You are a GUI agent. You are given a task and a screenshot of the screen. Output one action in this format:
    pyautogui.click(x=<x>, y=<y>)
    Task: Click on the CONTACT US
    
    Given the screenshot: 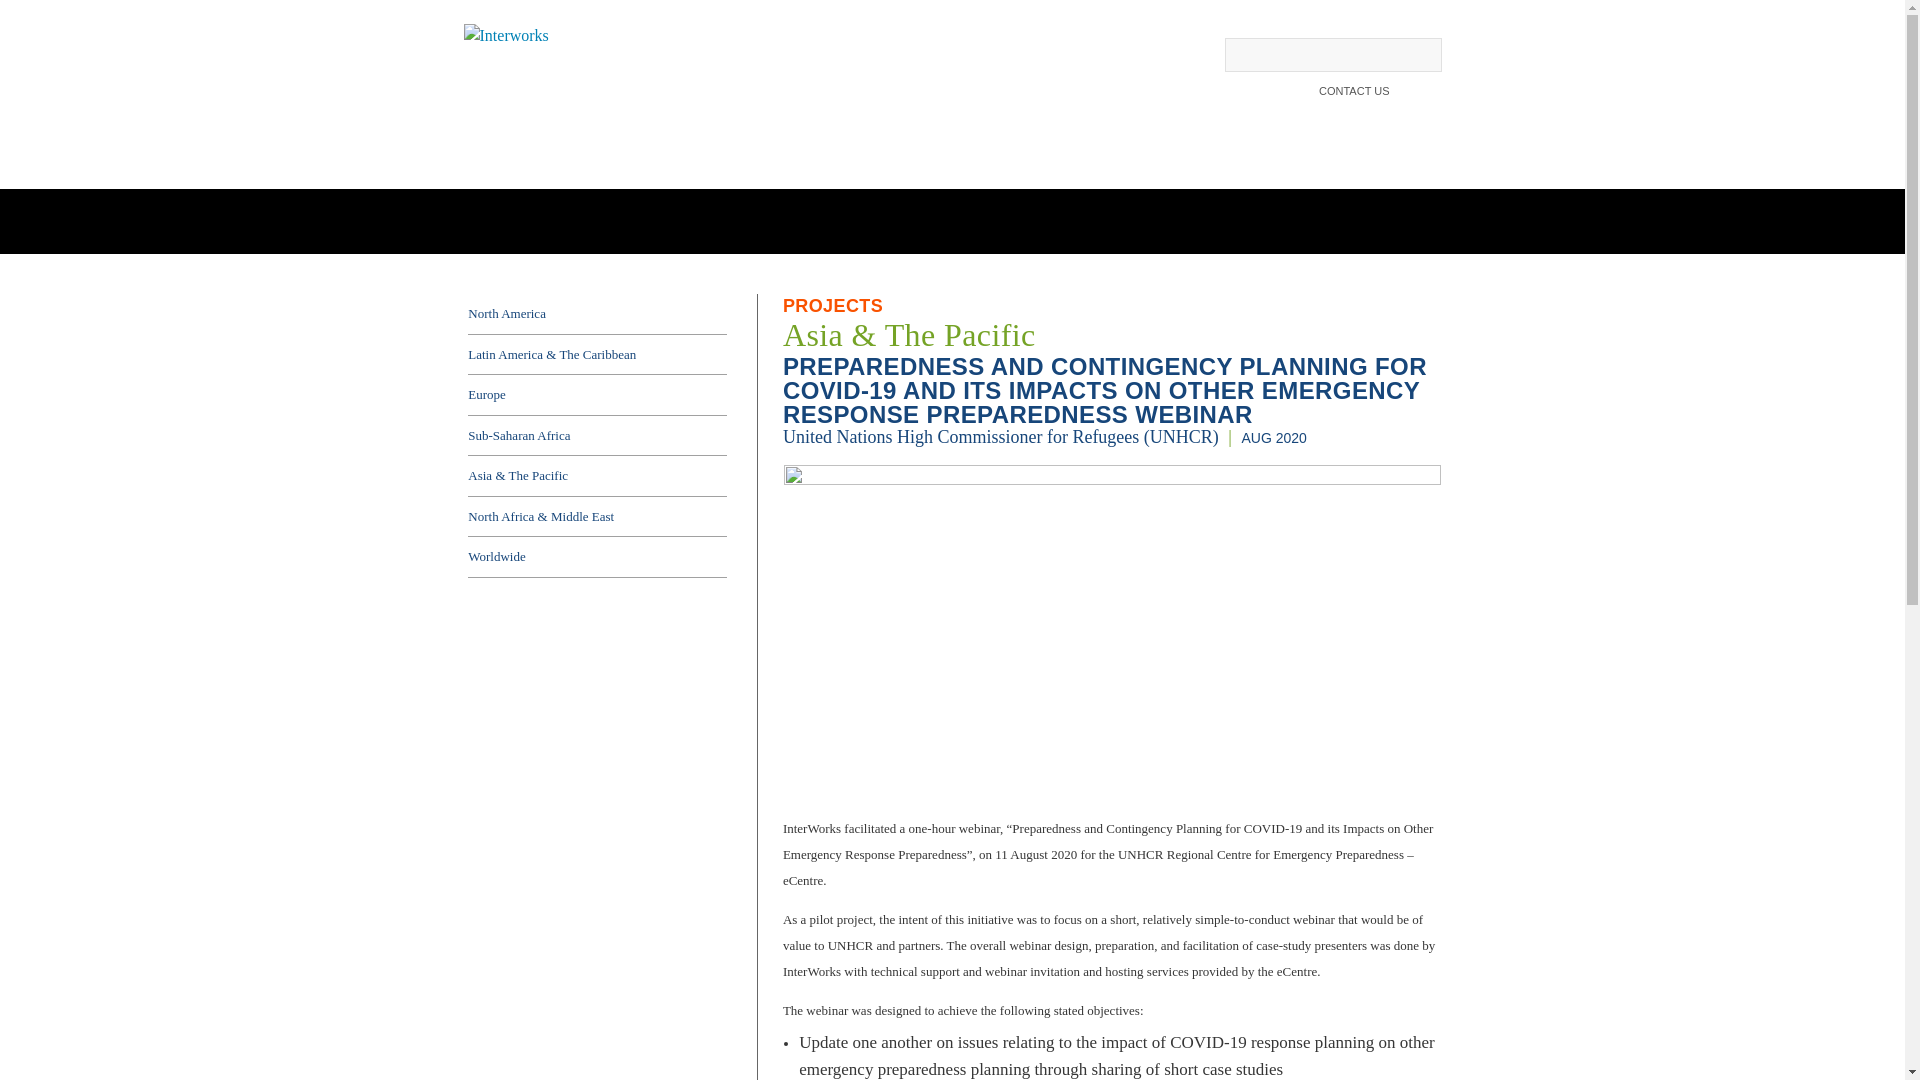 What is the action you would take?
    pyautogui.click(x=1354, y=94)
    